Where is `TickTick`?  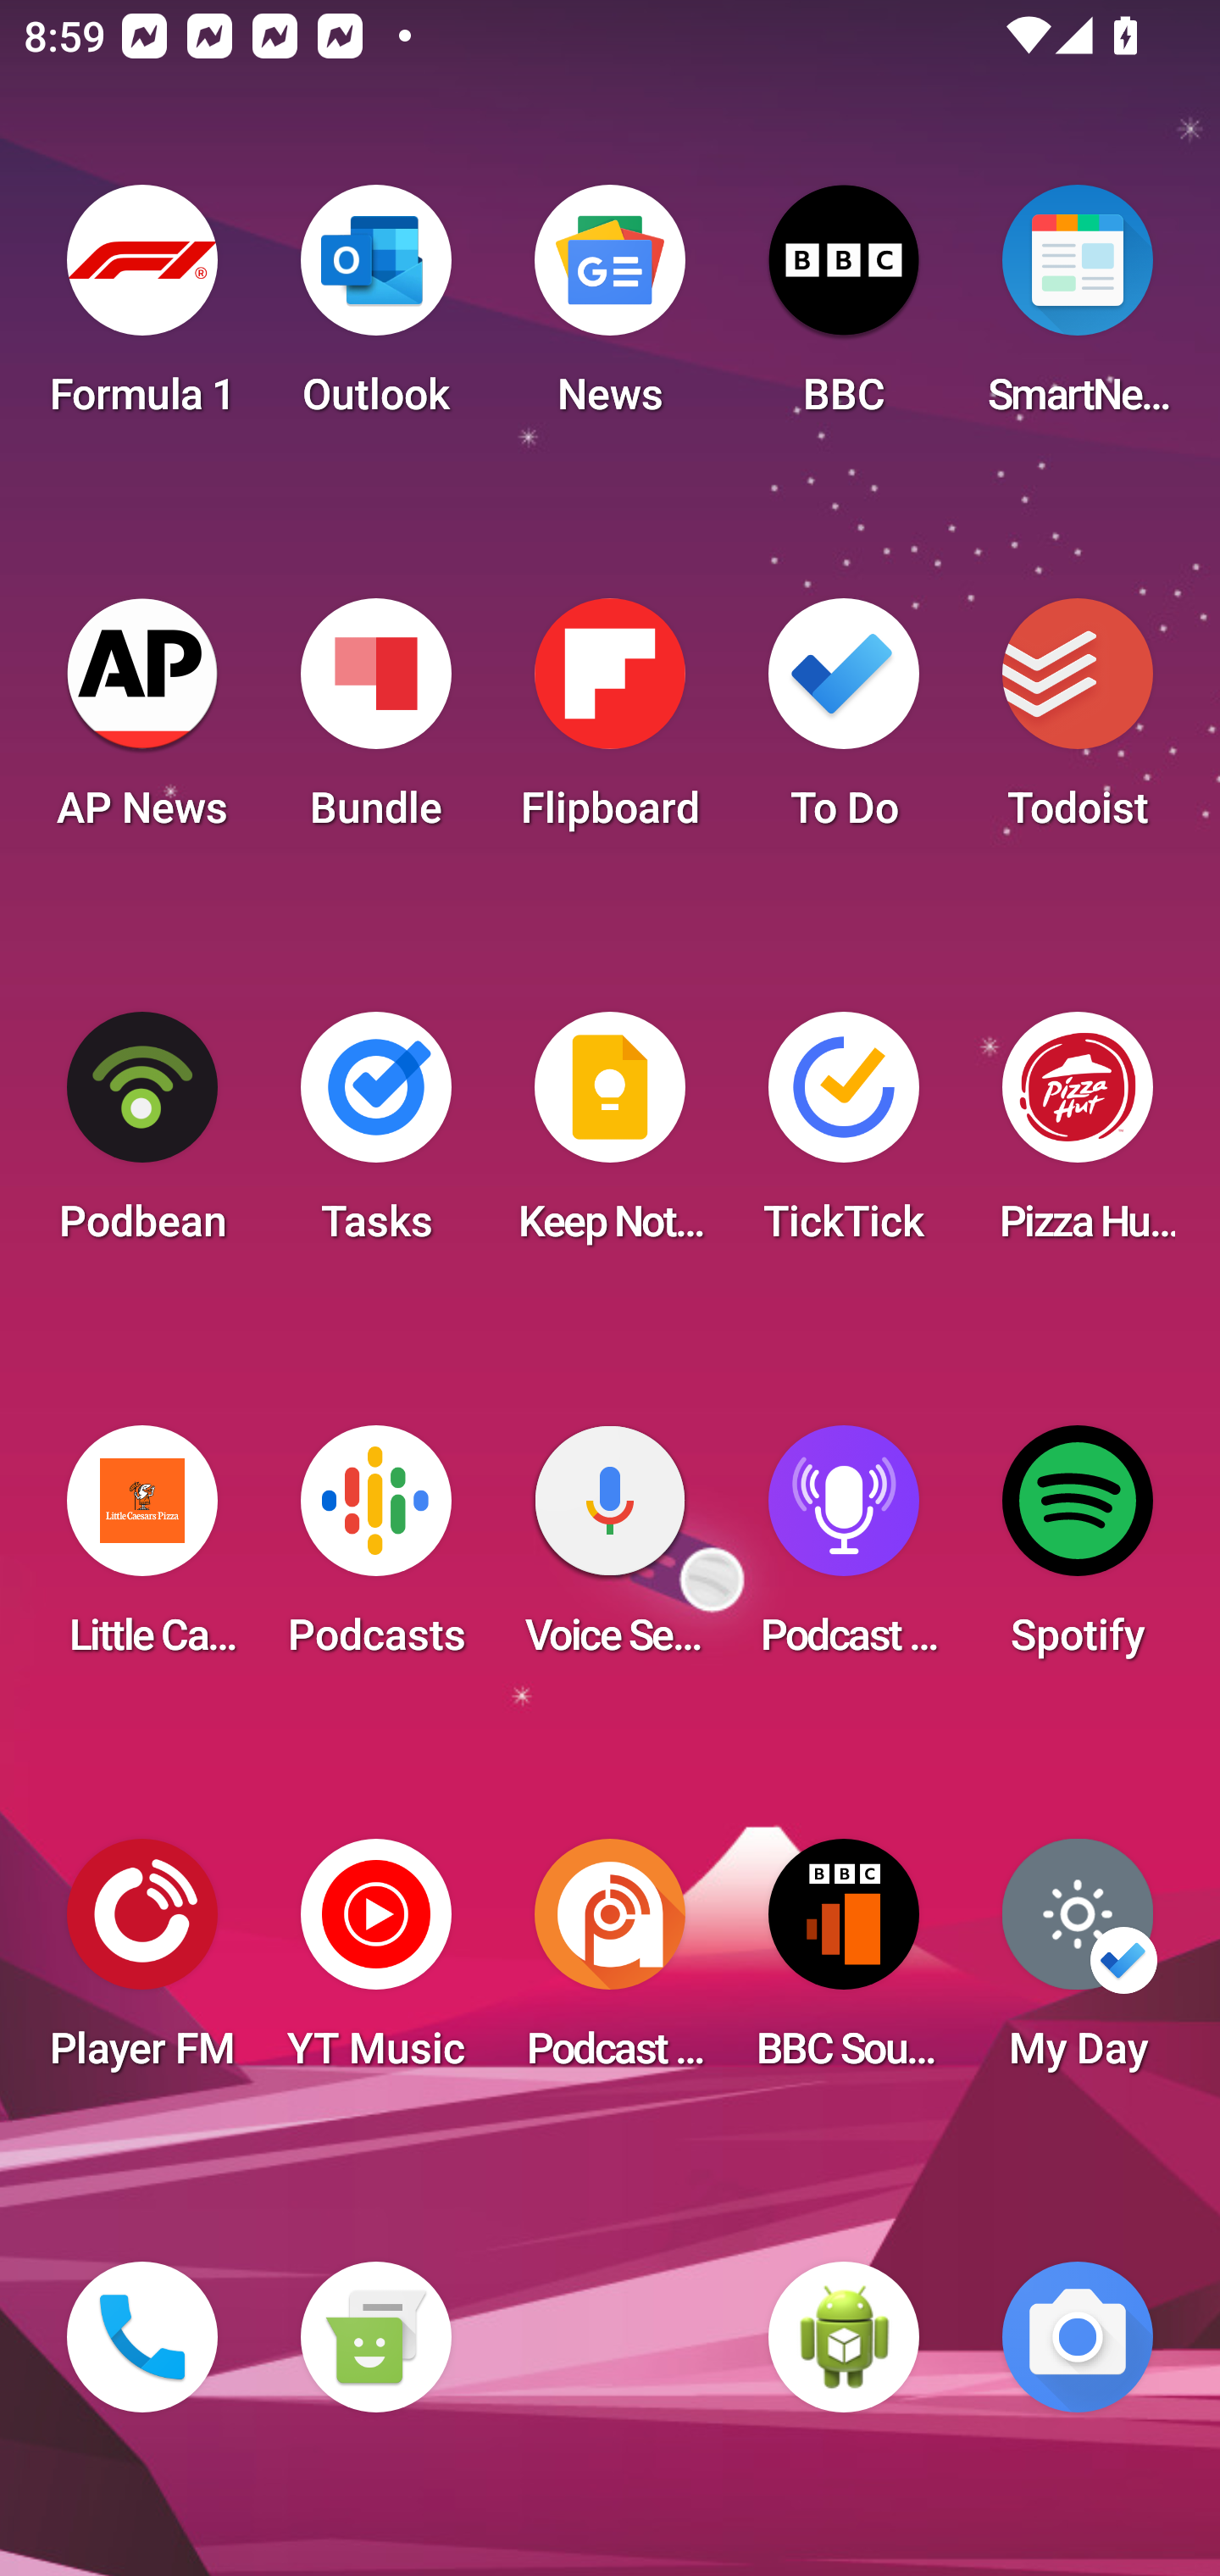 TickTick is located at coordinates (844, 1137).